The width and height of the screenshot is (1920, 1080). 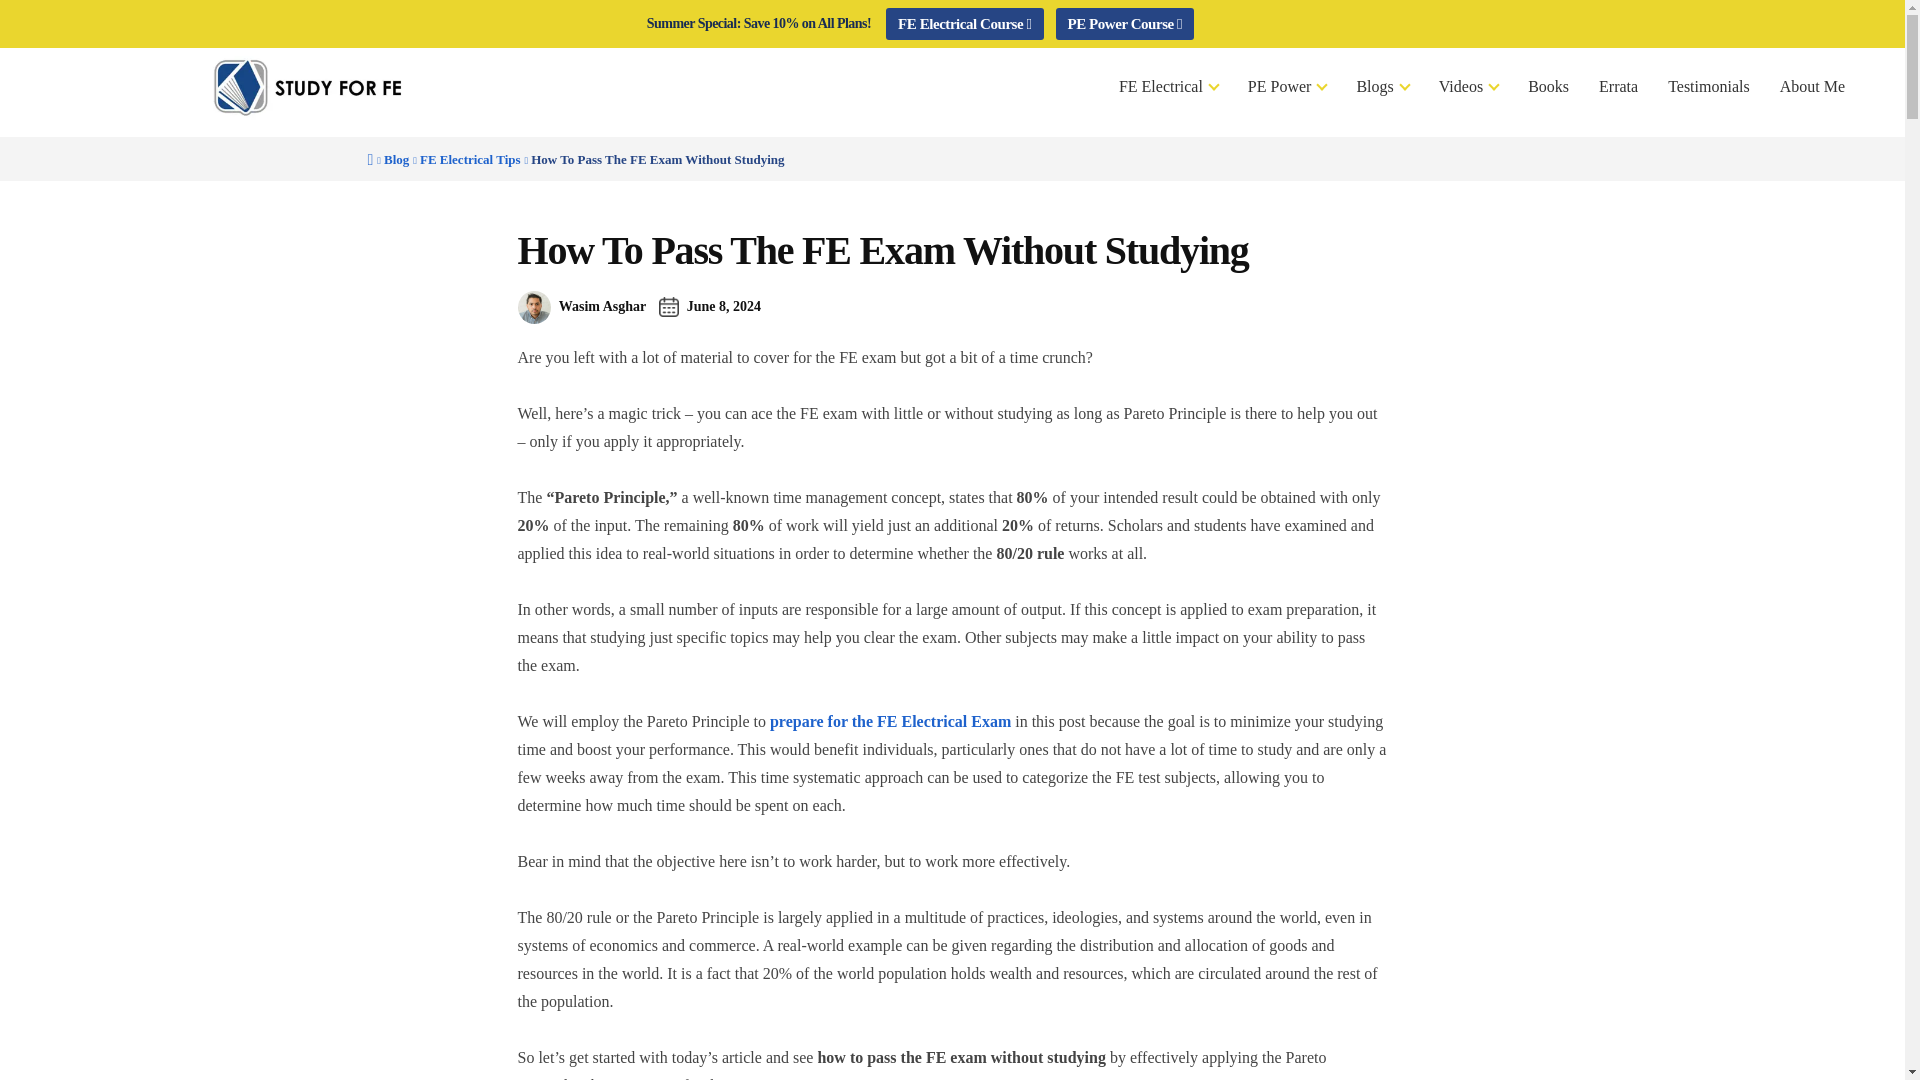 What do you see at coordinates (1287, 86) in the screenshot?
I see `PE Power` at bounding box center [1287, 86].